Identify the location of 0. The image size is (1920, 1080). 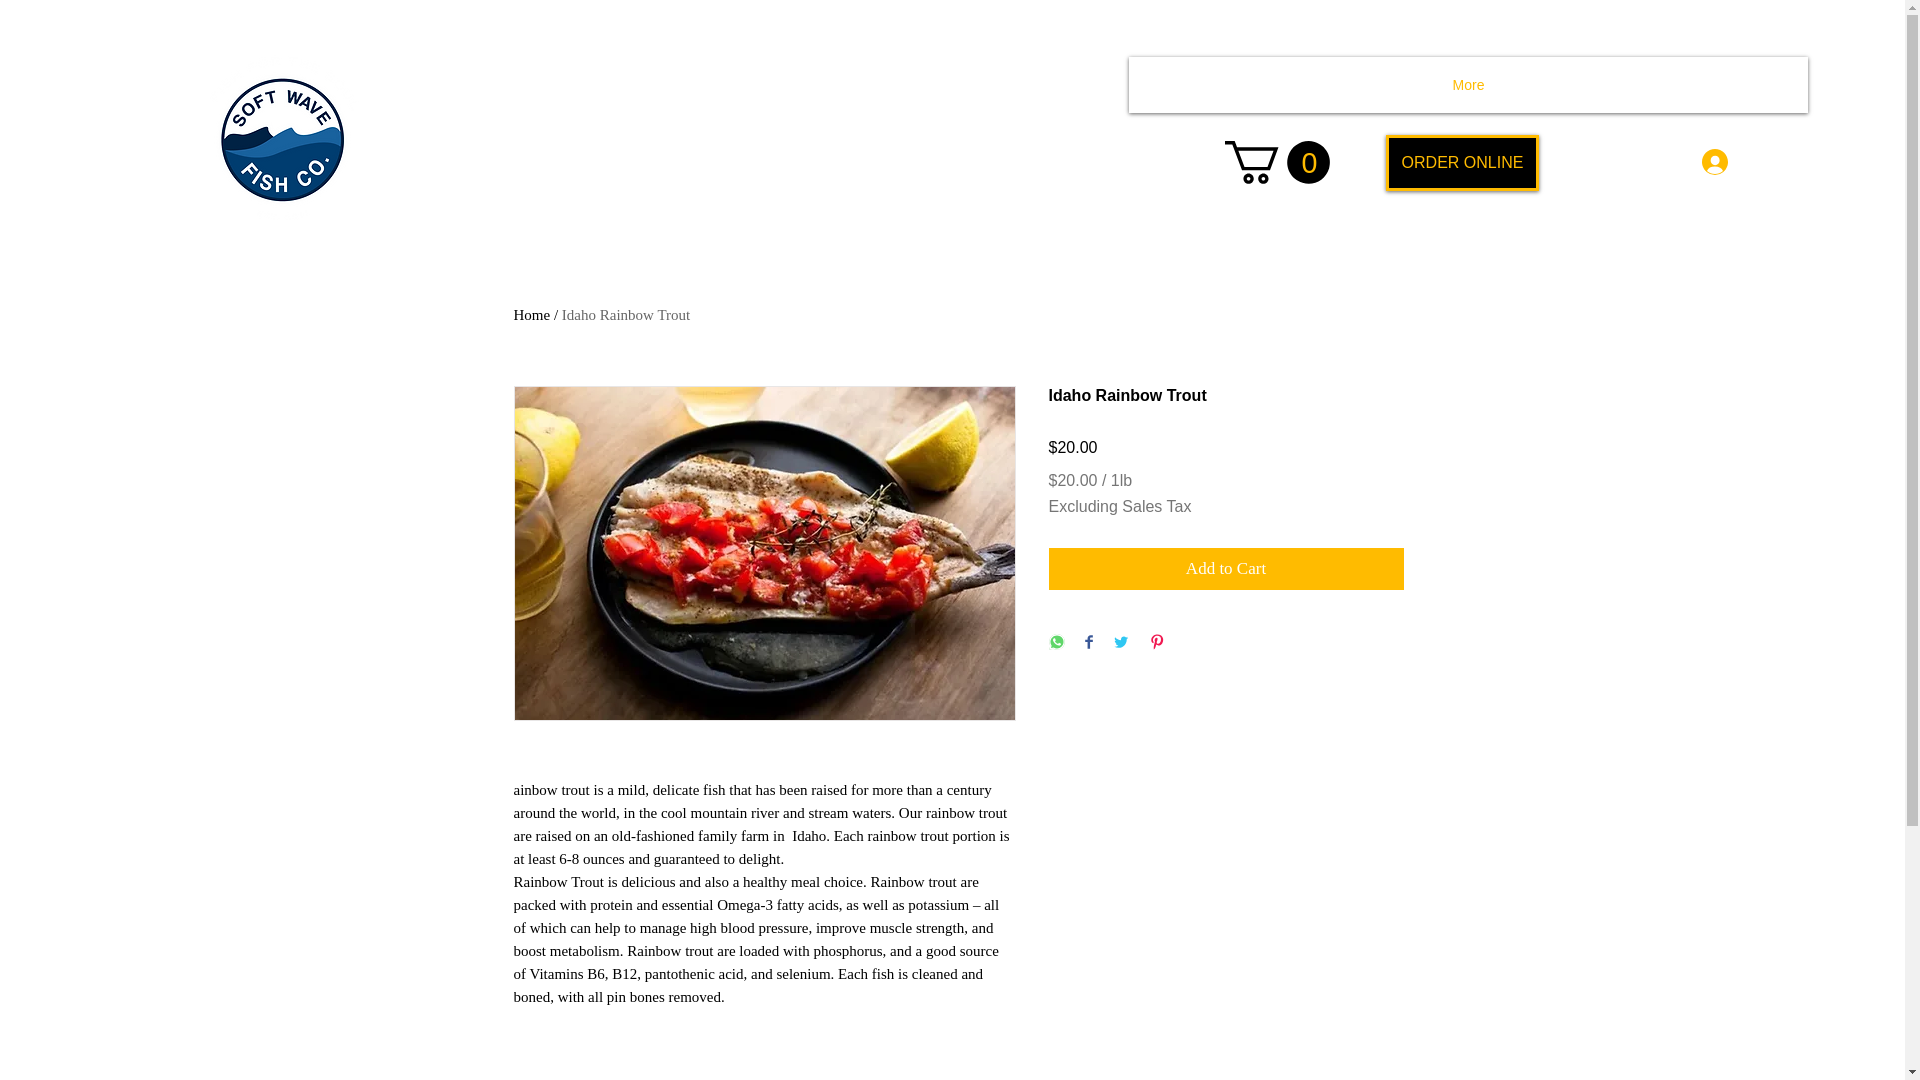
(1277, 162).